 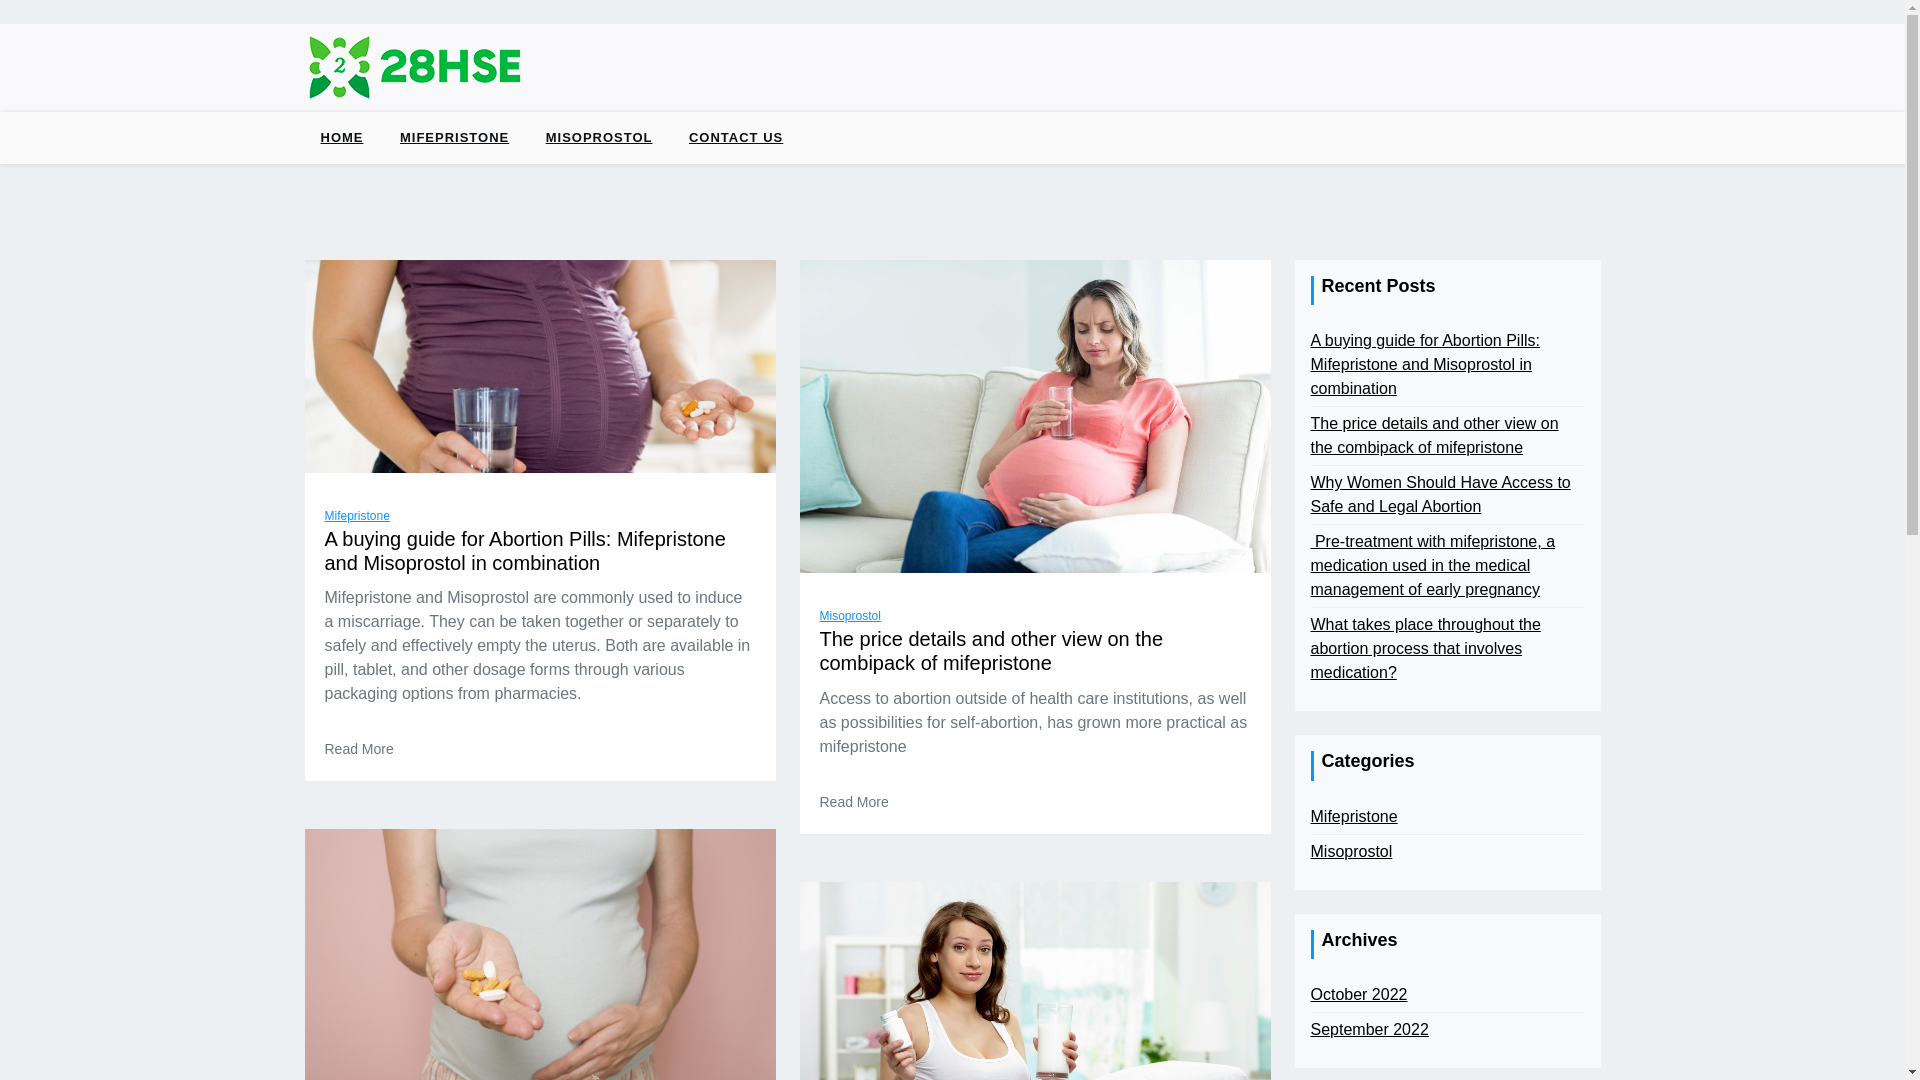 I want to click on Read More, so click(x=854, y=802).